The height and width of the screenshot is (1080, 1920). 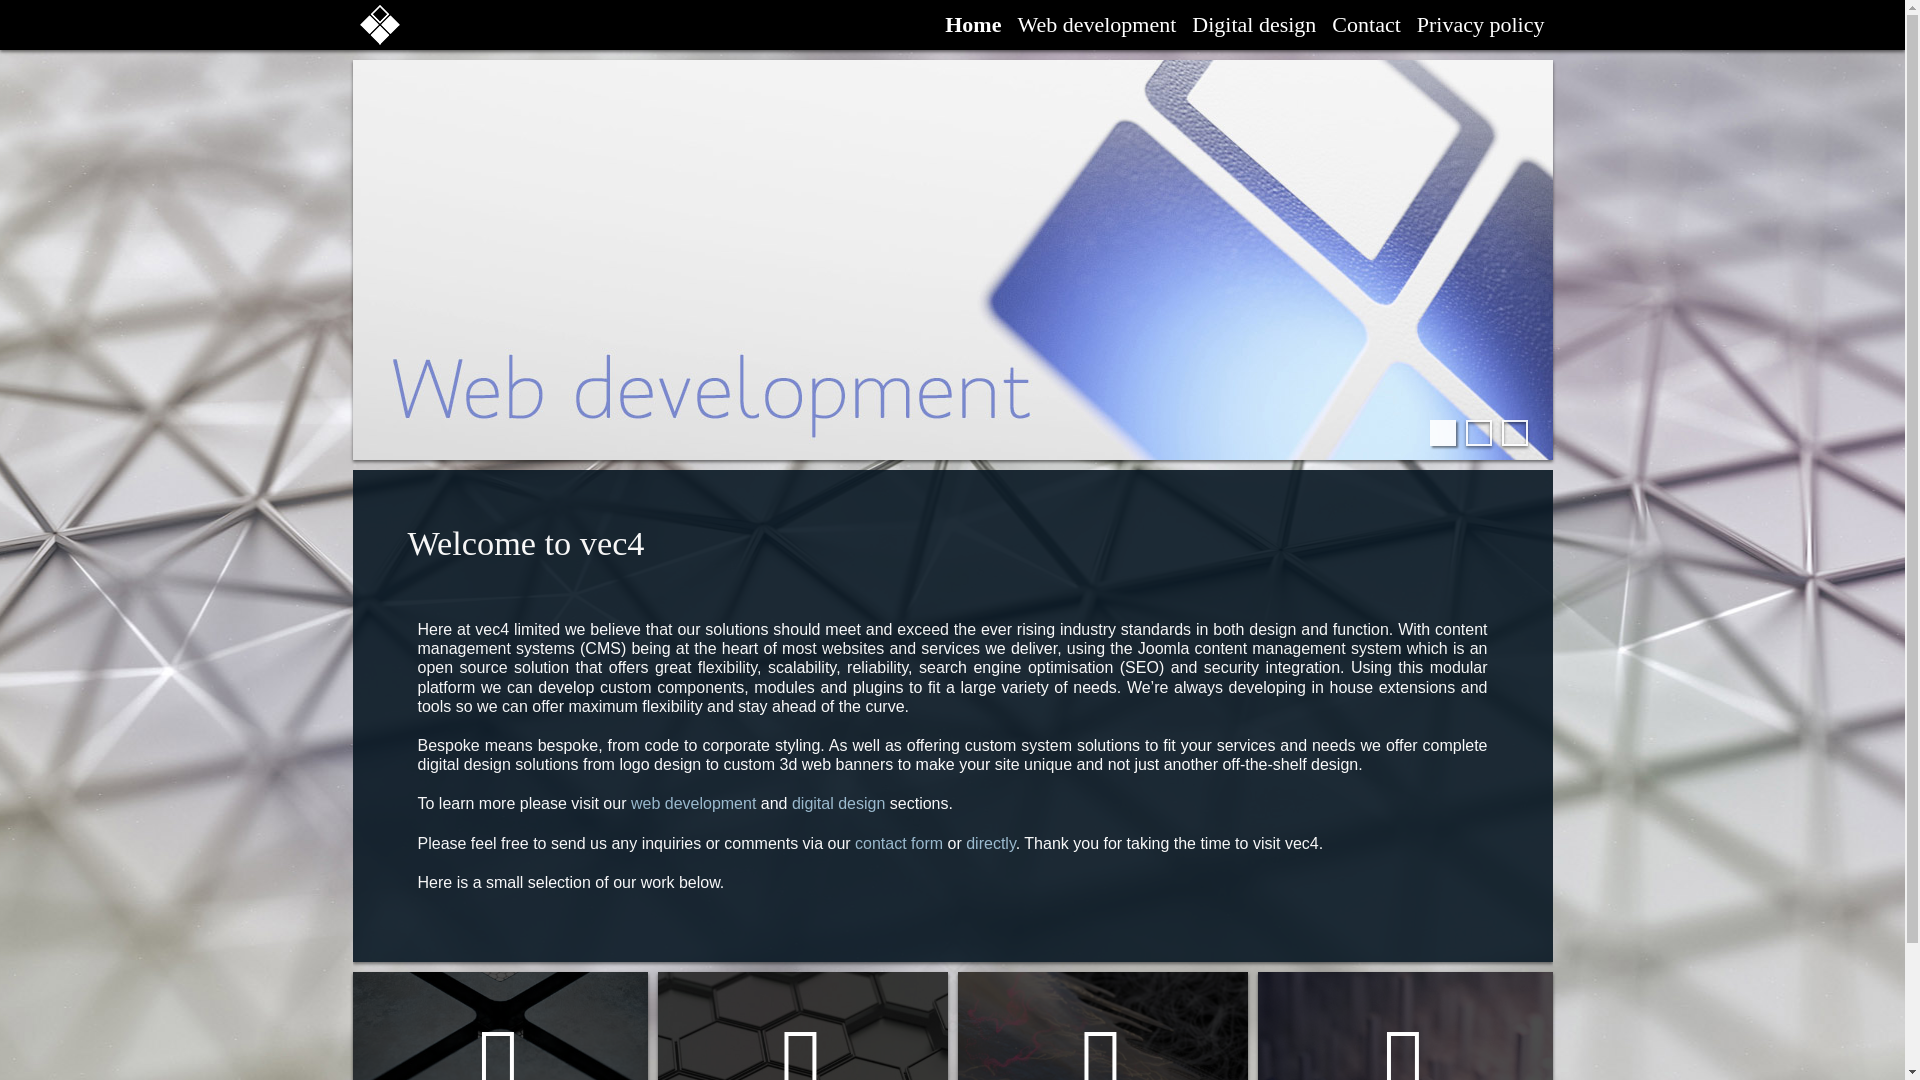 What do you see at coordinates (972, 24) in the screenshot?
I see `Home` at bounding box center [972, 24].